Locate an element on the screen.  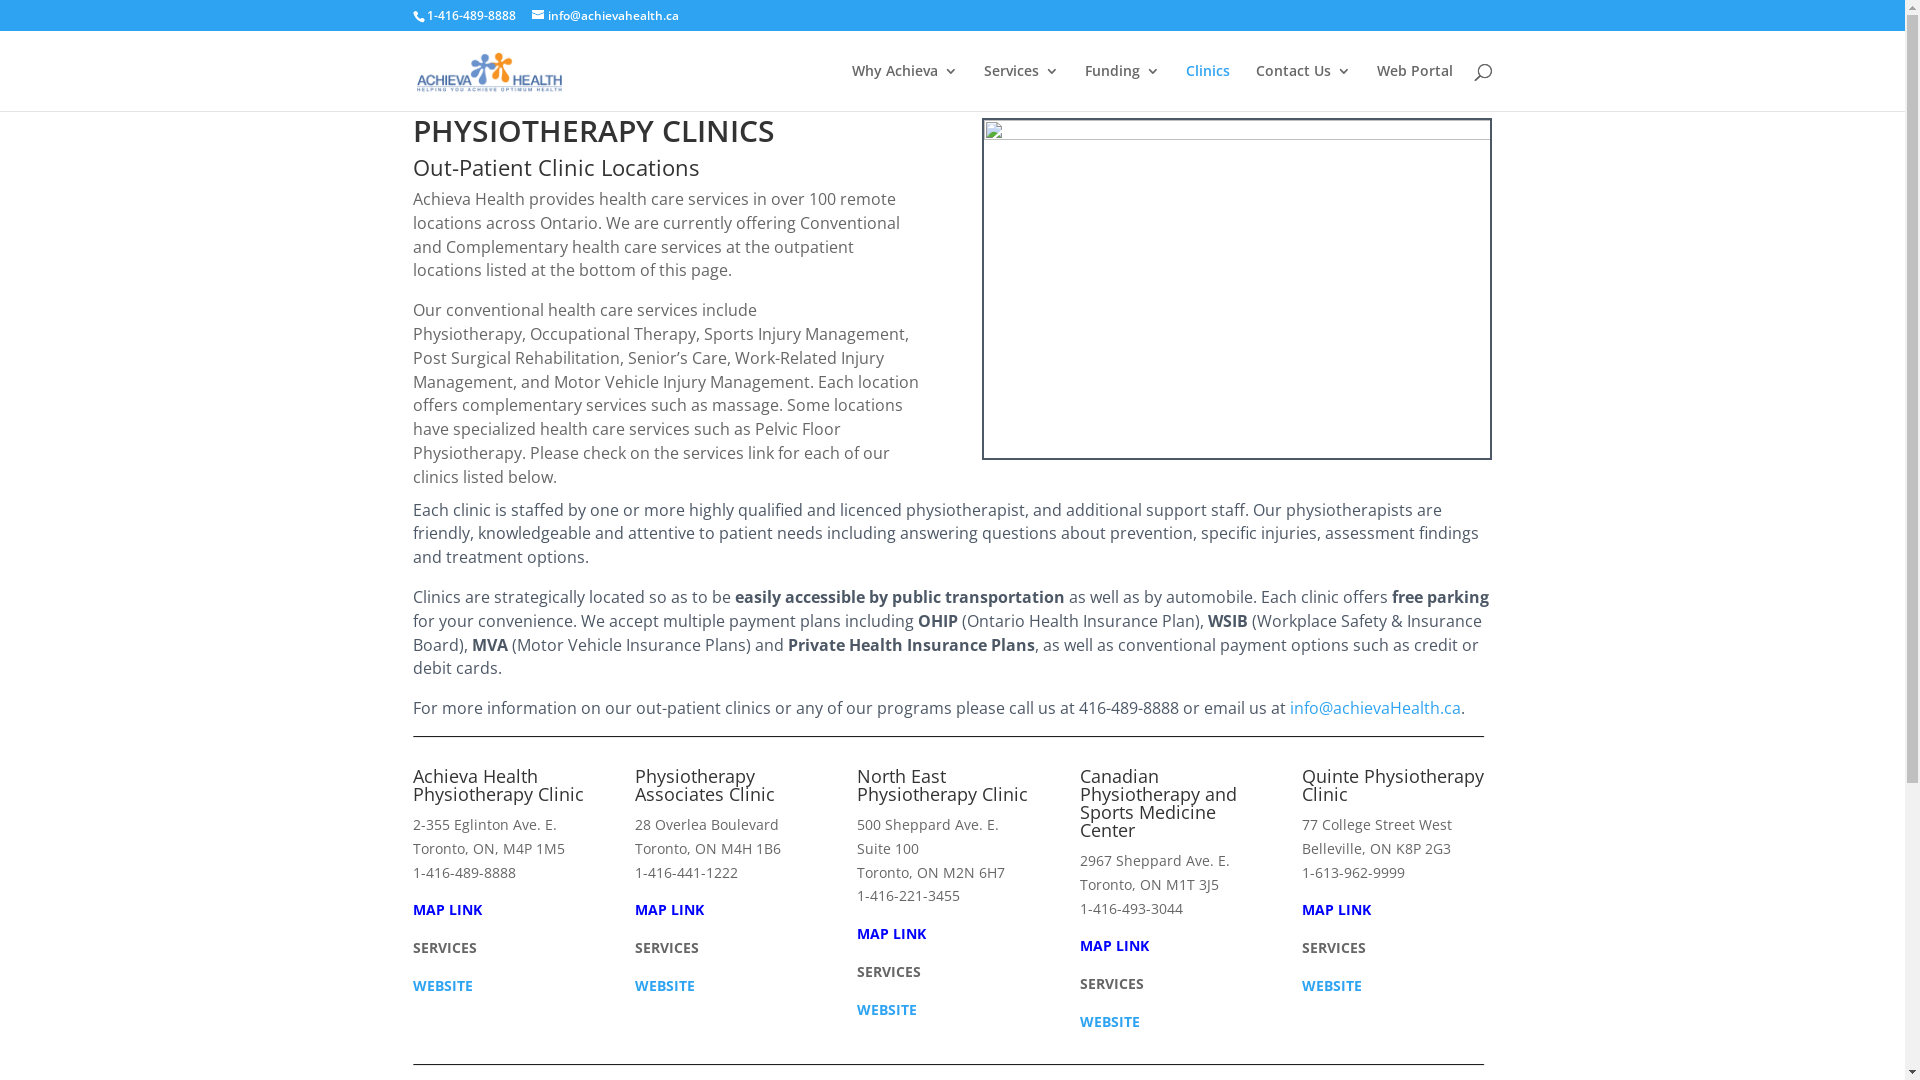
MAP LINK is located at coordinates (670, 910).